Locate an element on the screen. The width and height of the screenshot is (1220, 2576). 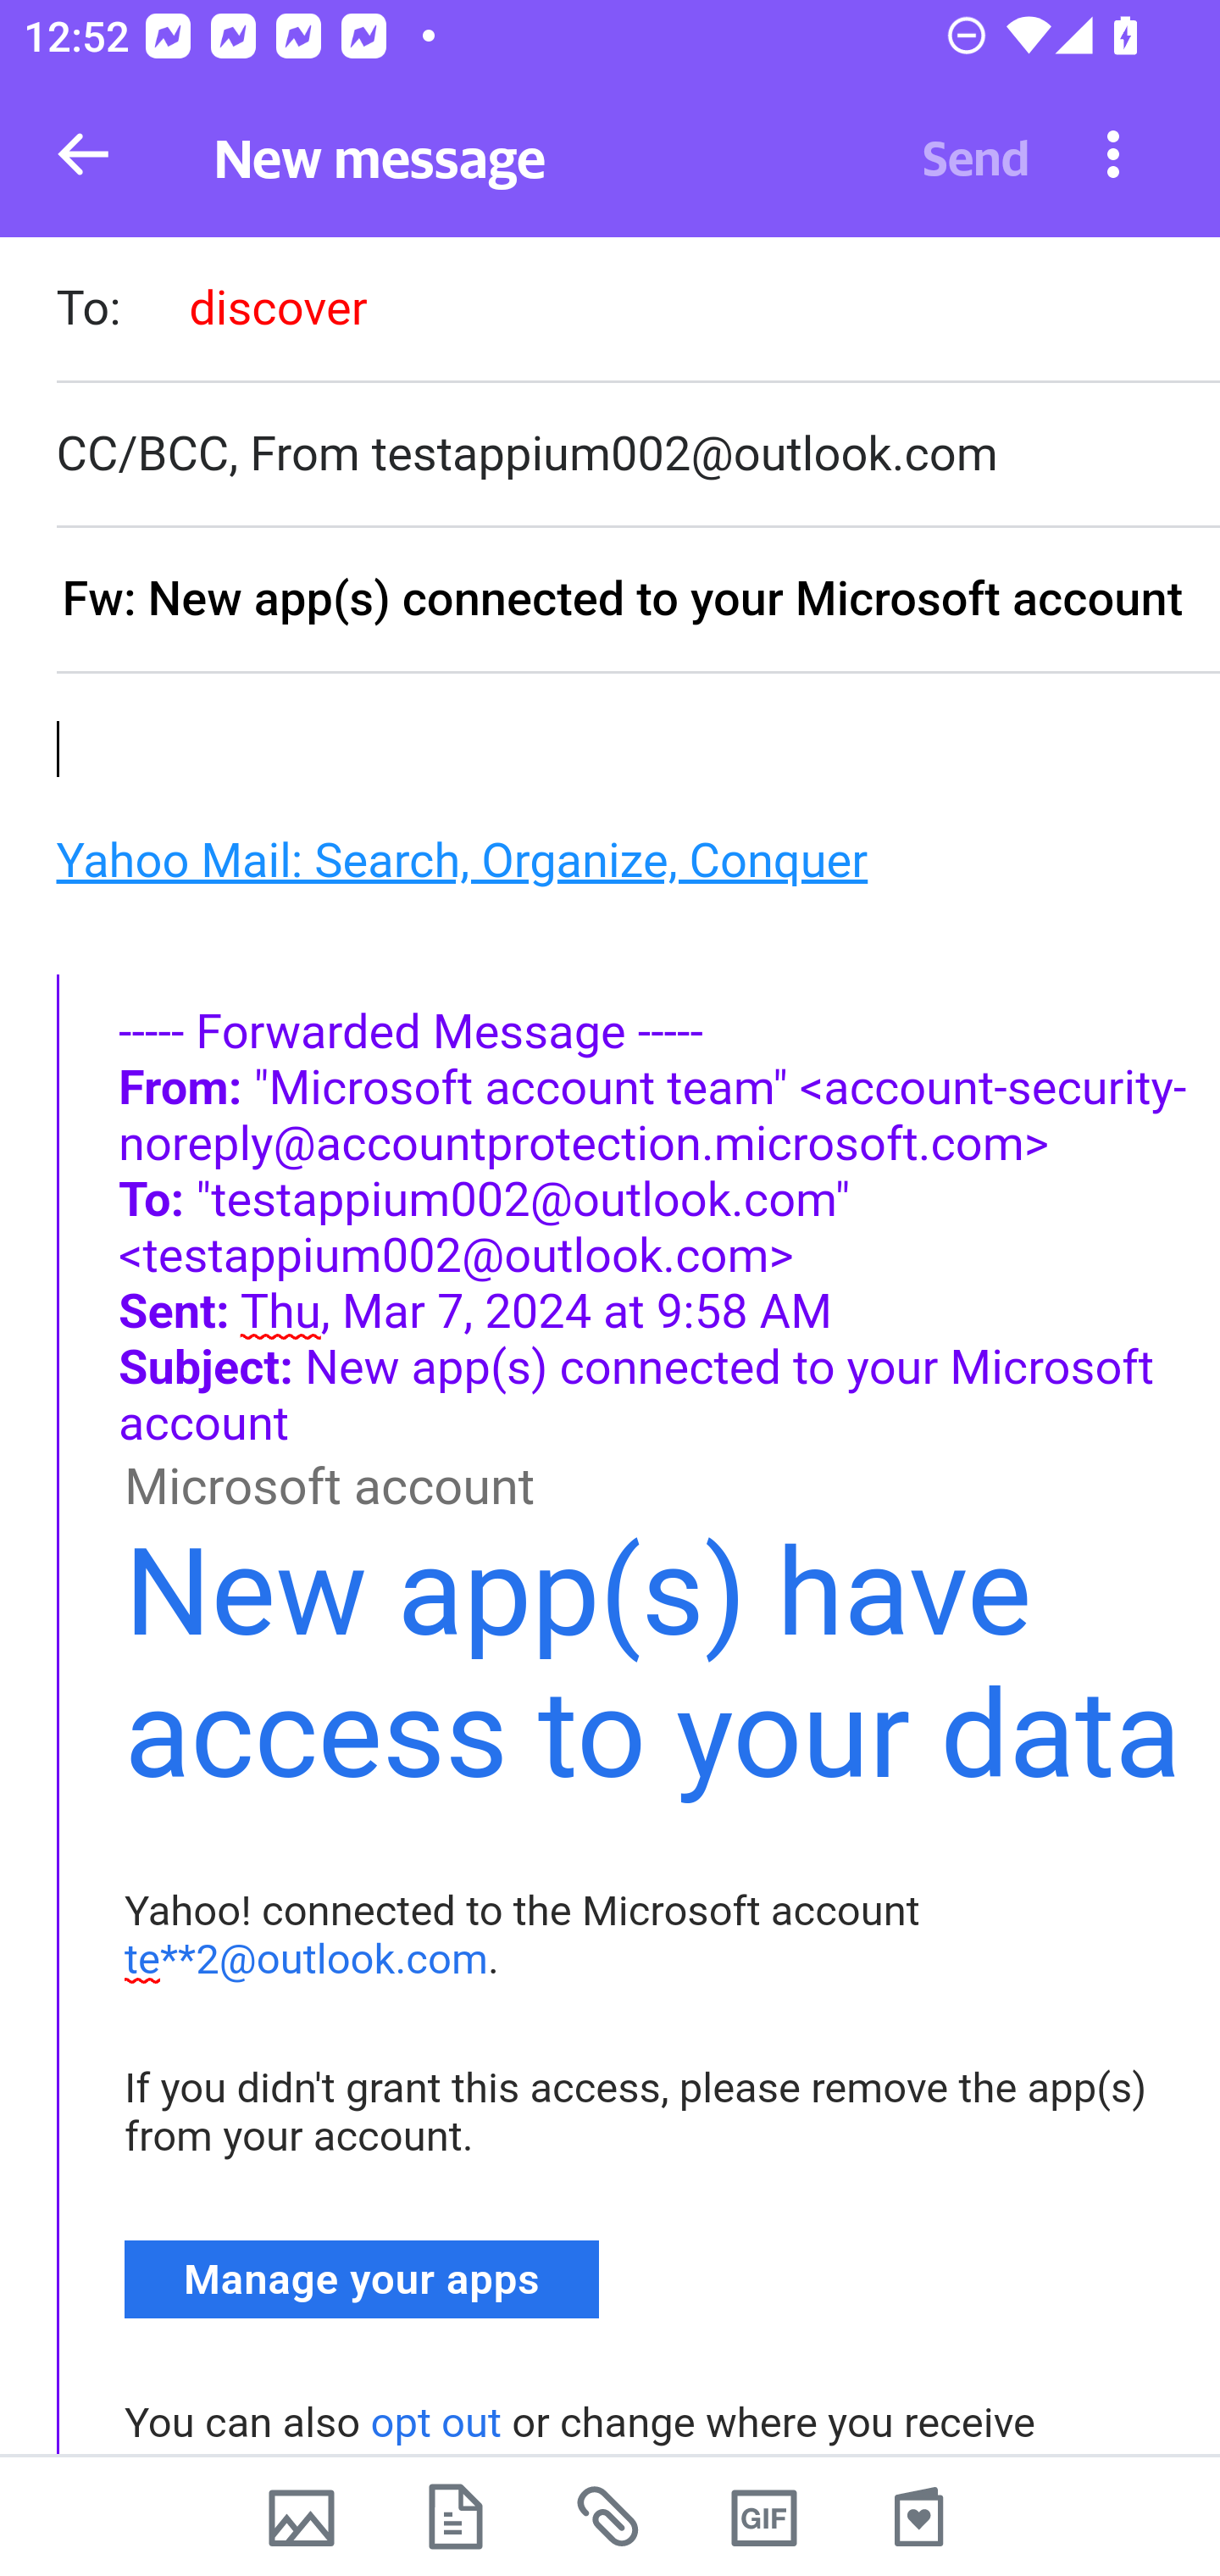
GIFs is located at coordinates (764, 2517).